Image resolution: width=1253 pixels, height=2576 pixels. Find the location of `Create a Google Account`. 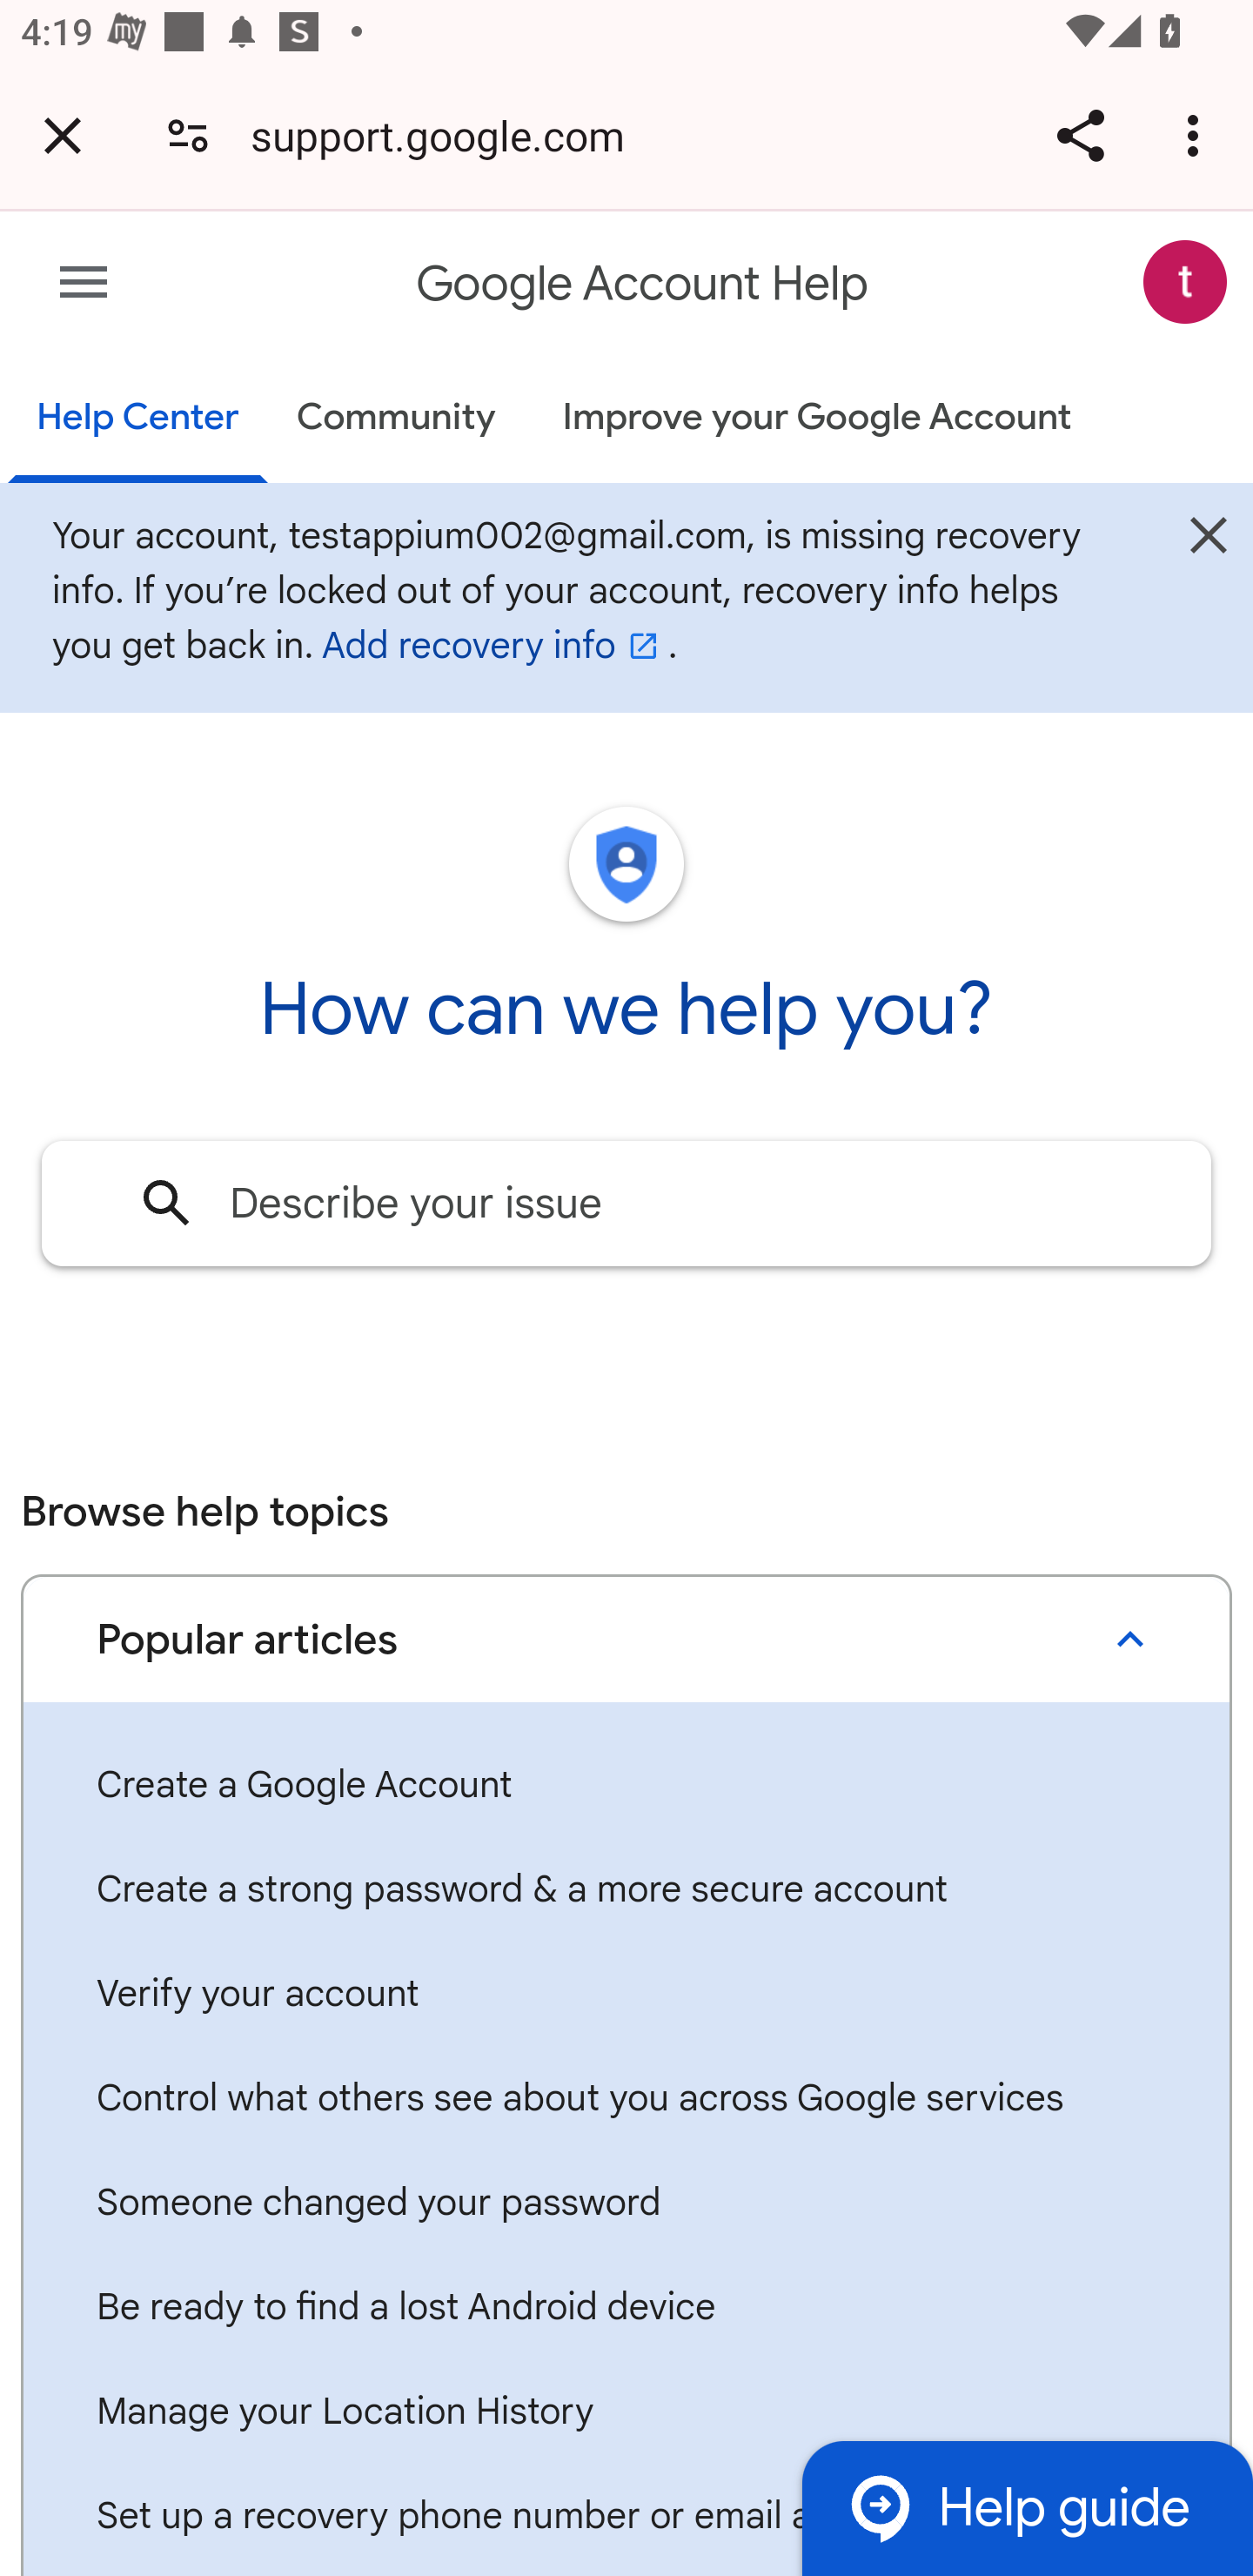

Create a Google Account is located at coordinates (626, 1786).